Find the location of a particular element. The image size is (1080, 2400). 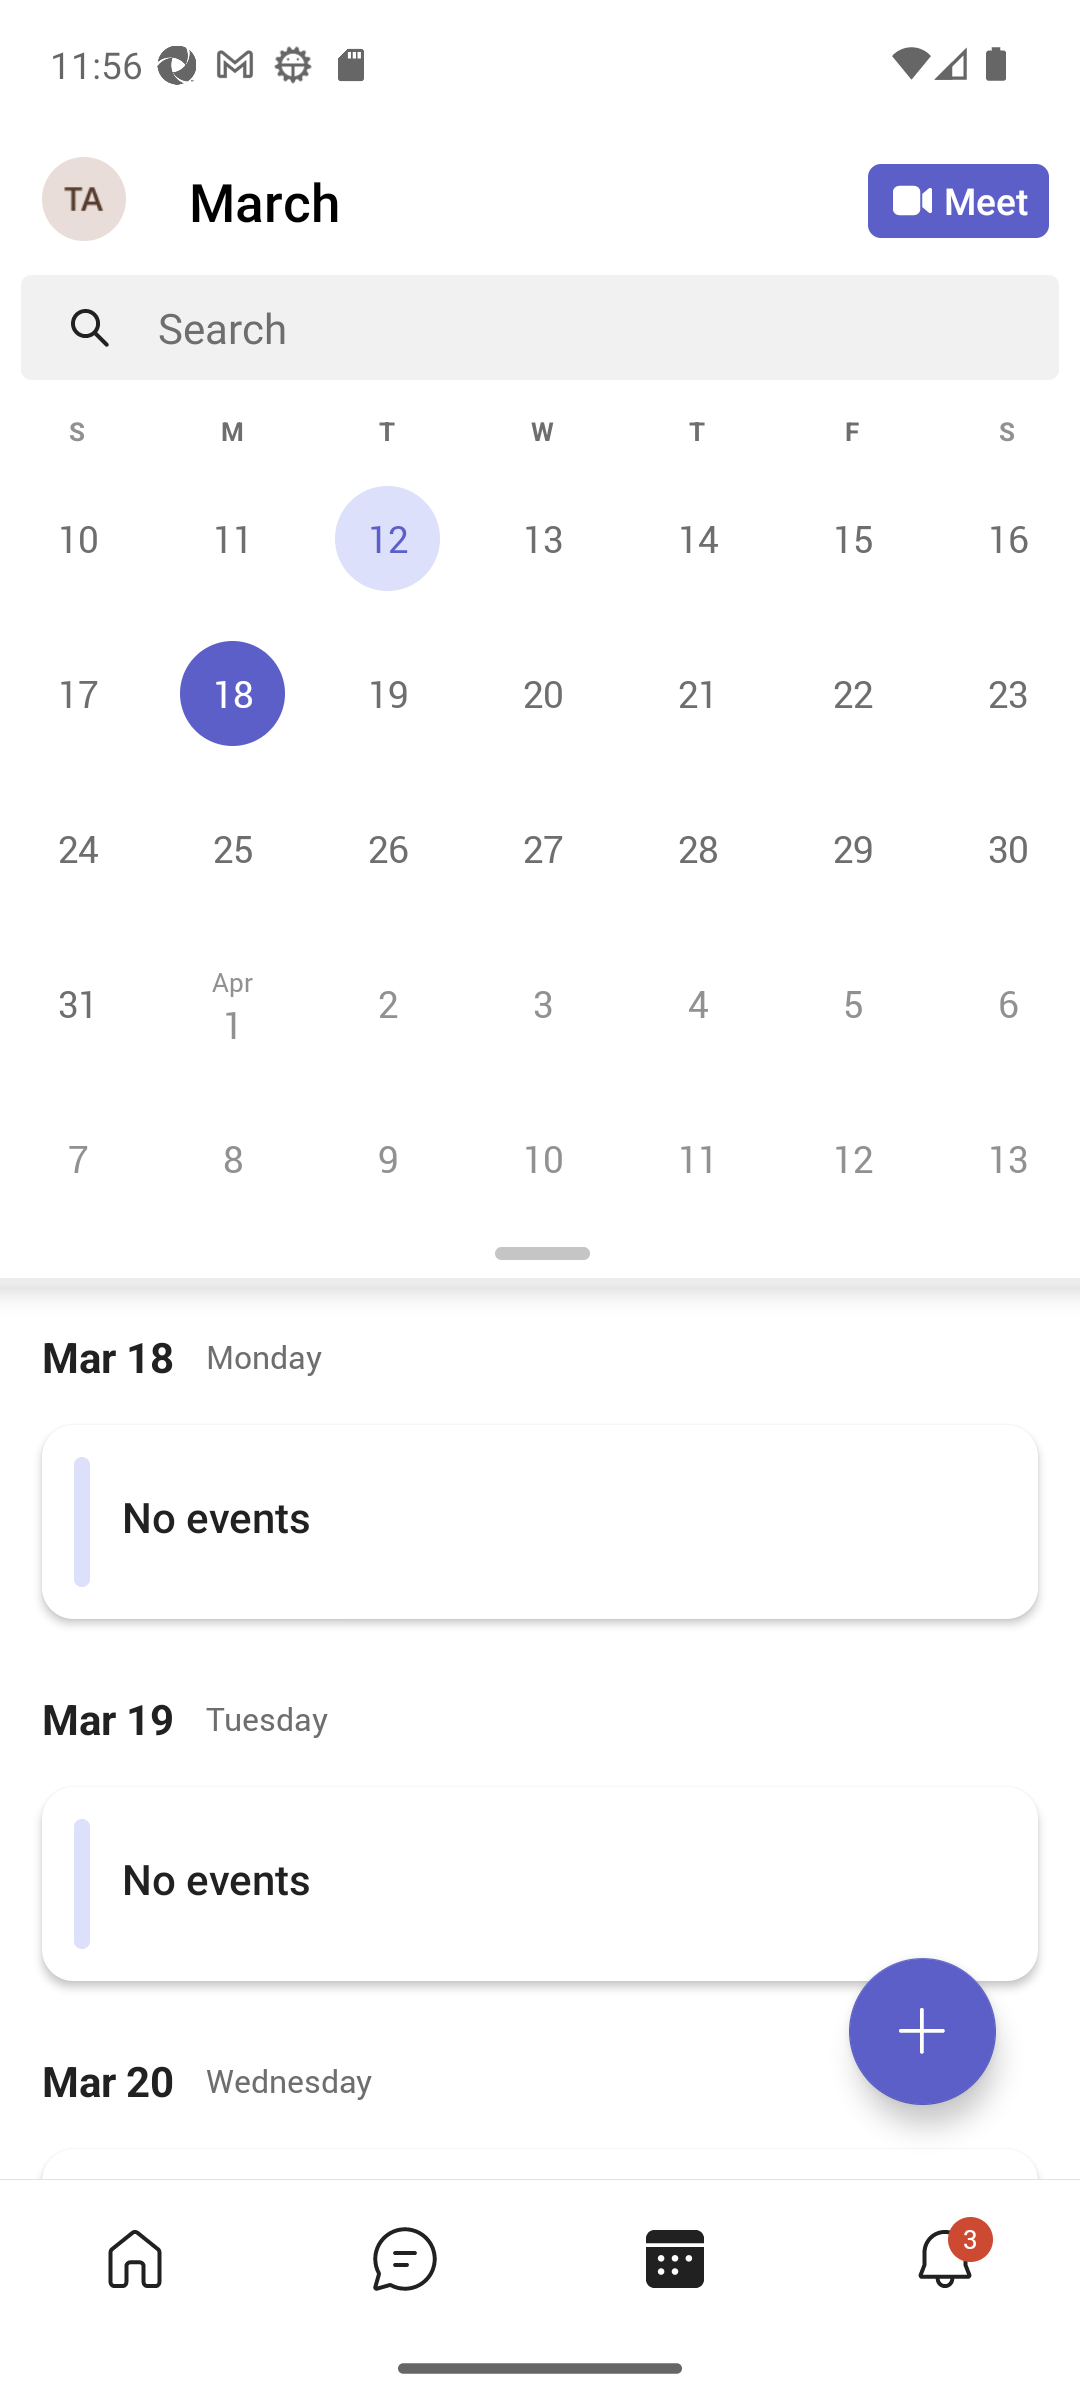

Monday, March 18, Selected 18 is located at coordinates (232, 693).